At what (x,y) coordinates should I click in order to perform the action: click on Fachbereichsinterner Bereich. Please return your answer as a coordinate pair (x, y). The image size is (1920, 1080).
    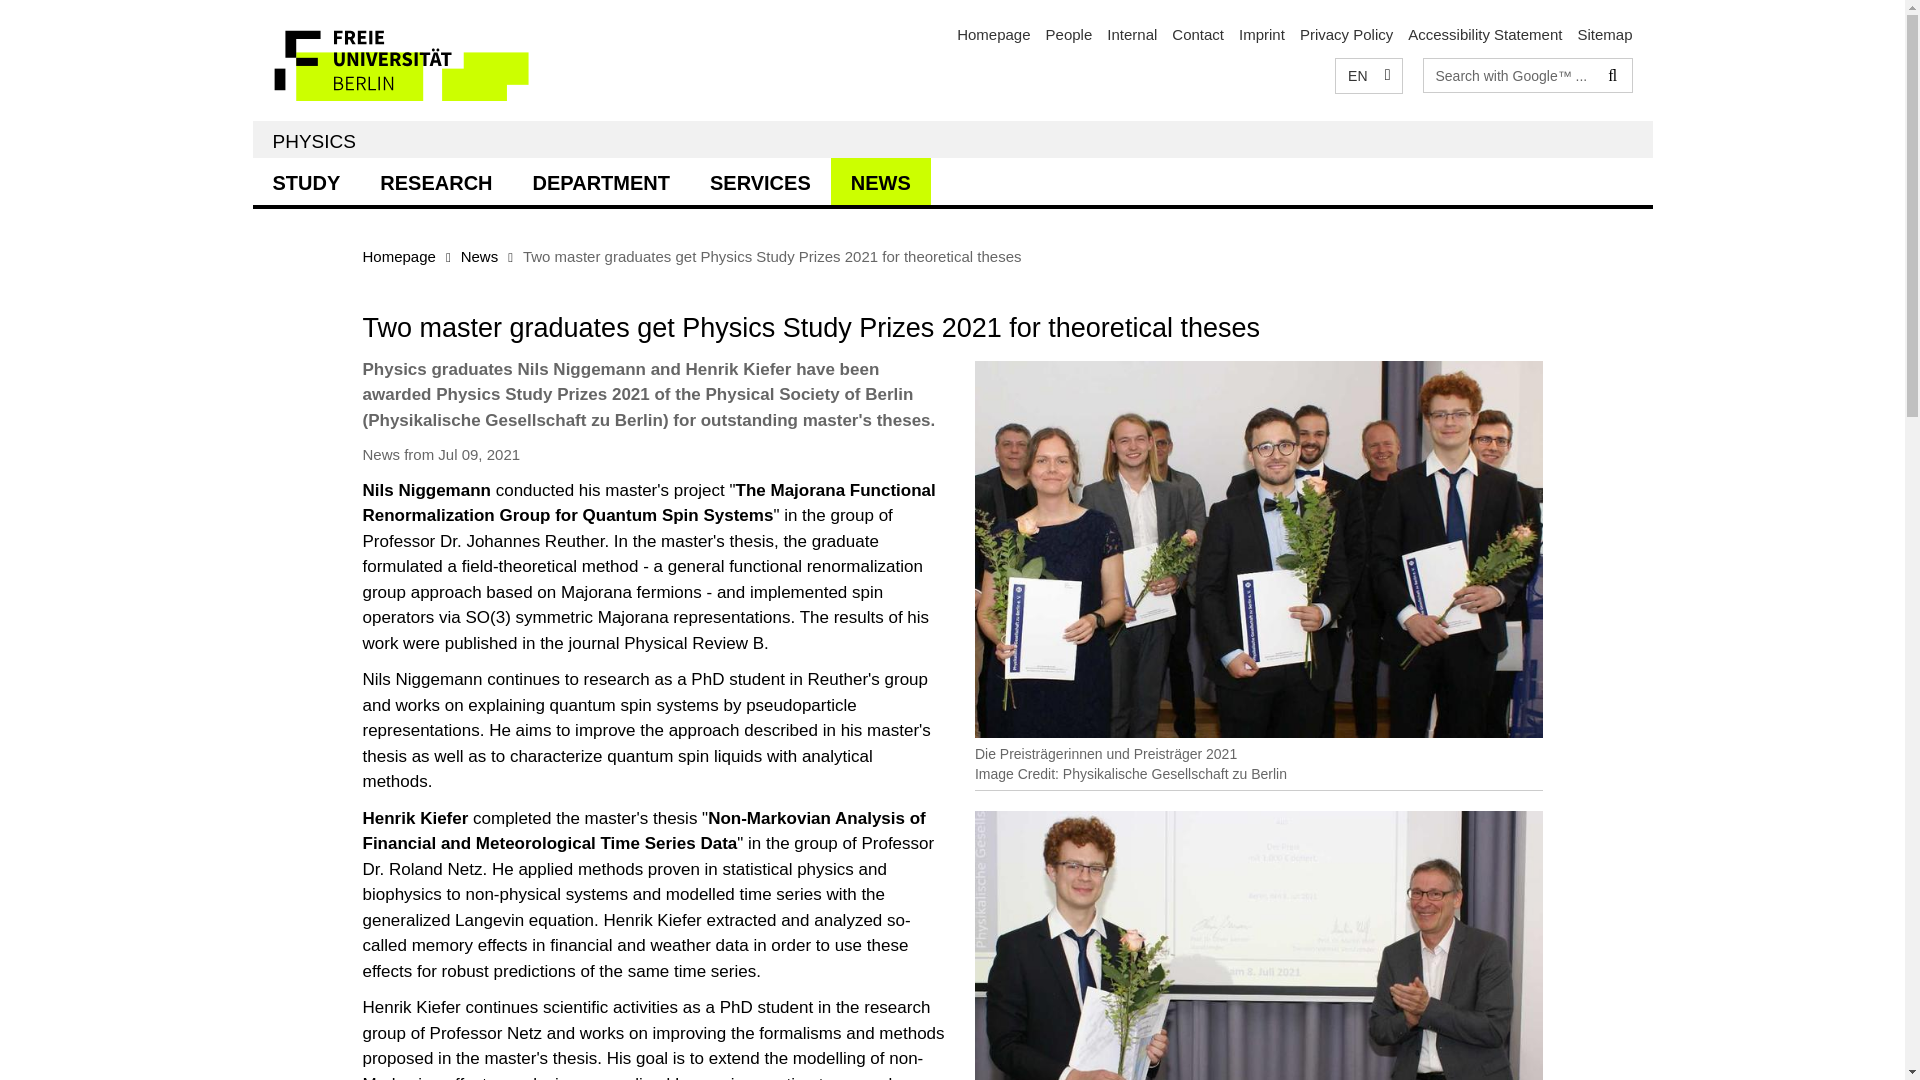
    Looking at the image, I should click on (1132, 34).